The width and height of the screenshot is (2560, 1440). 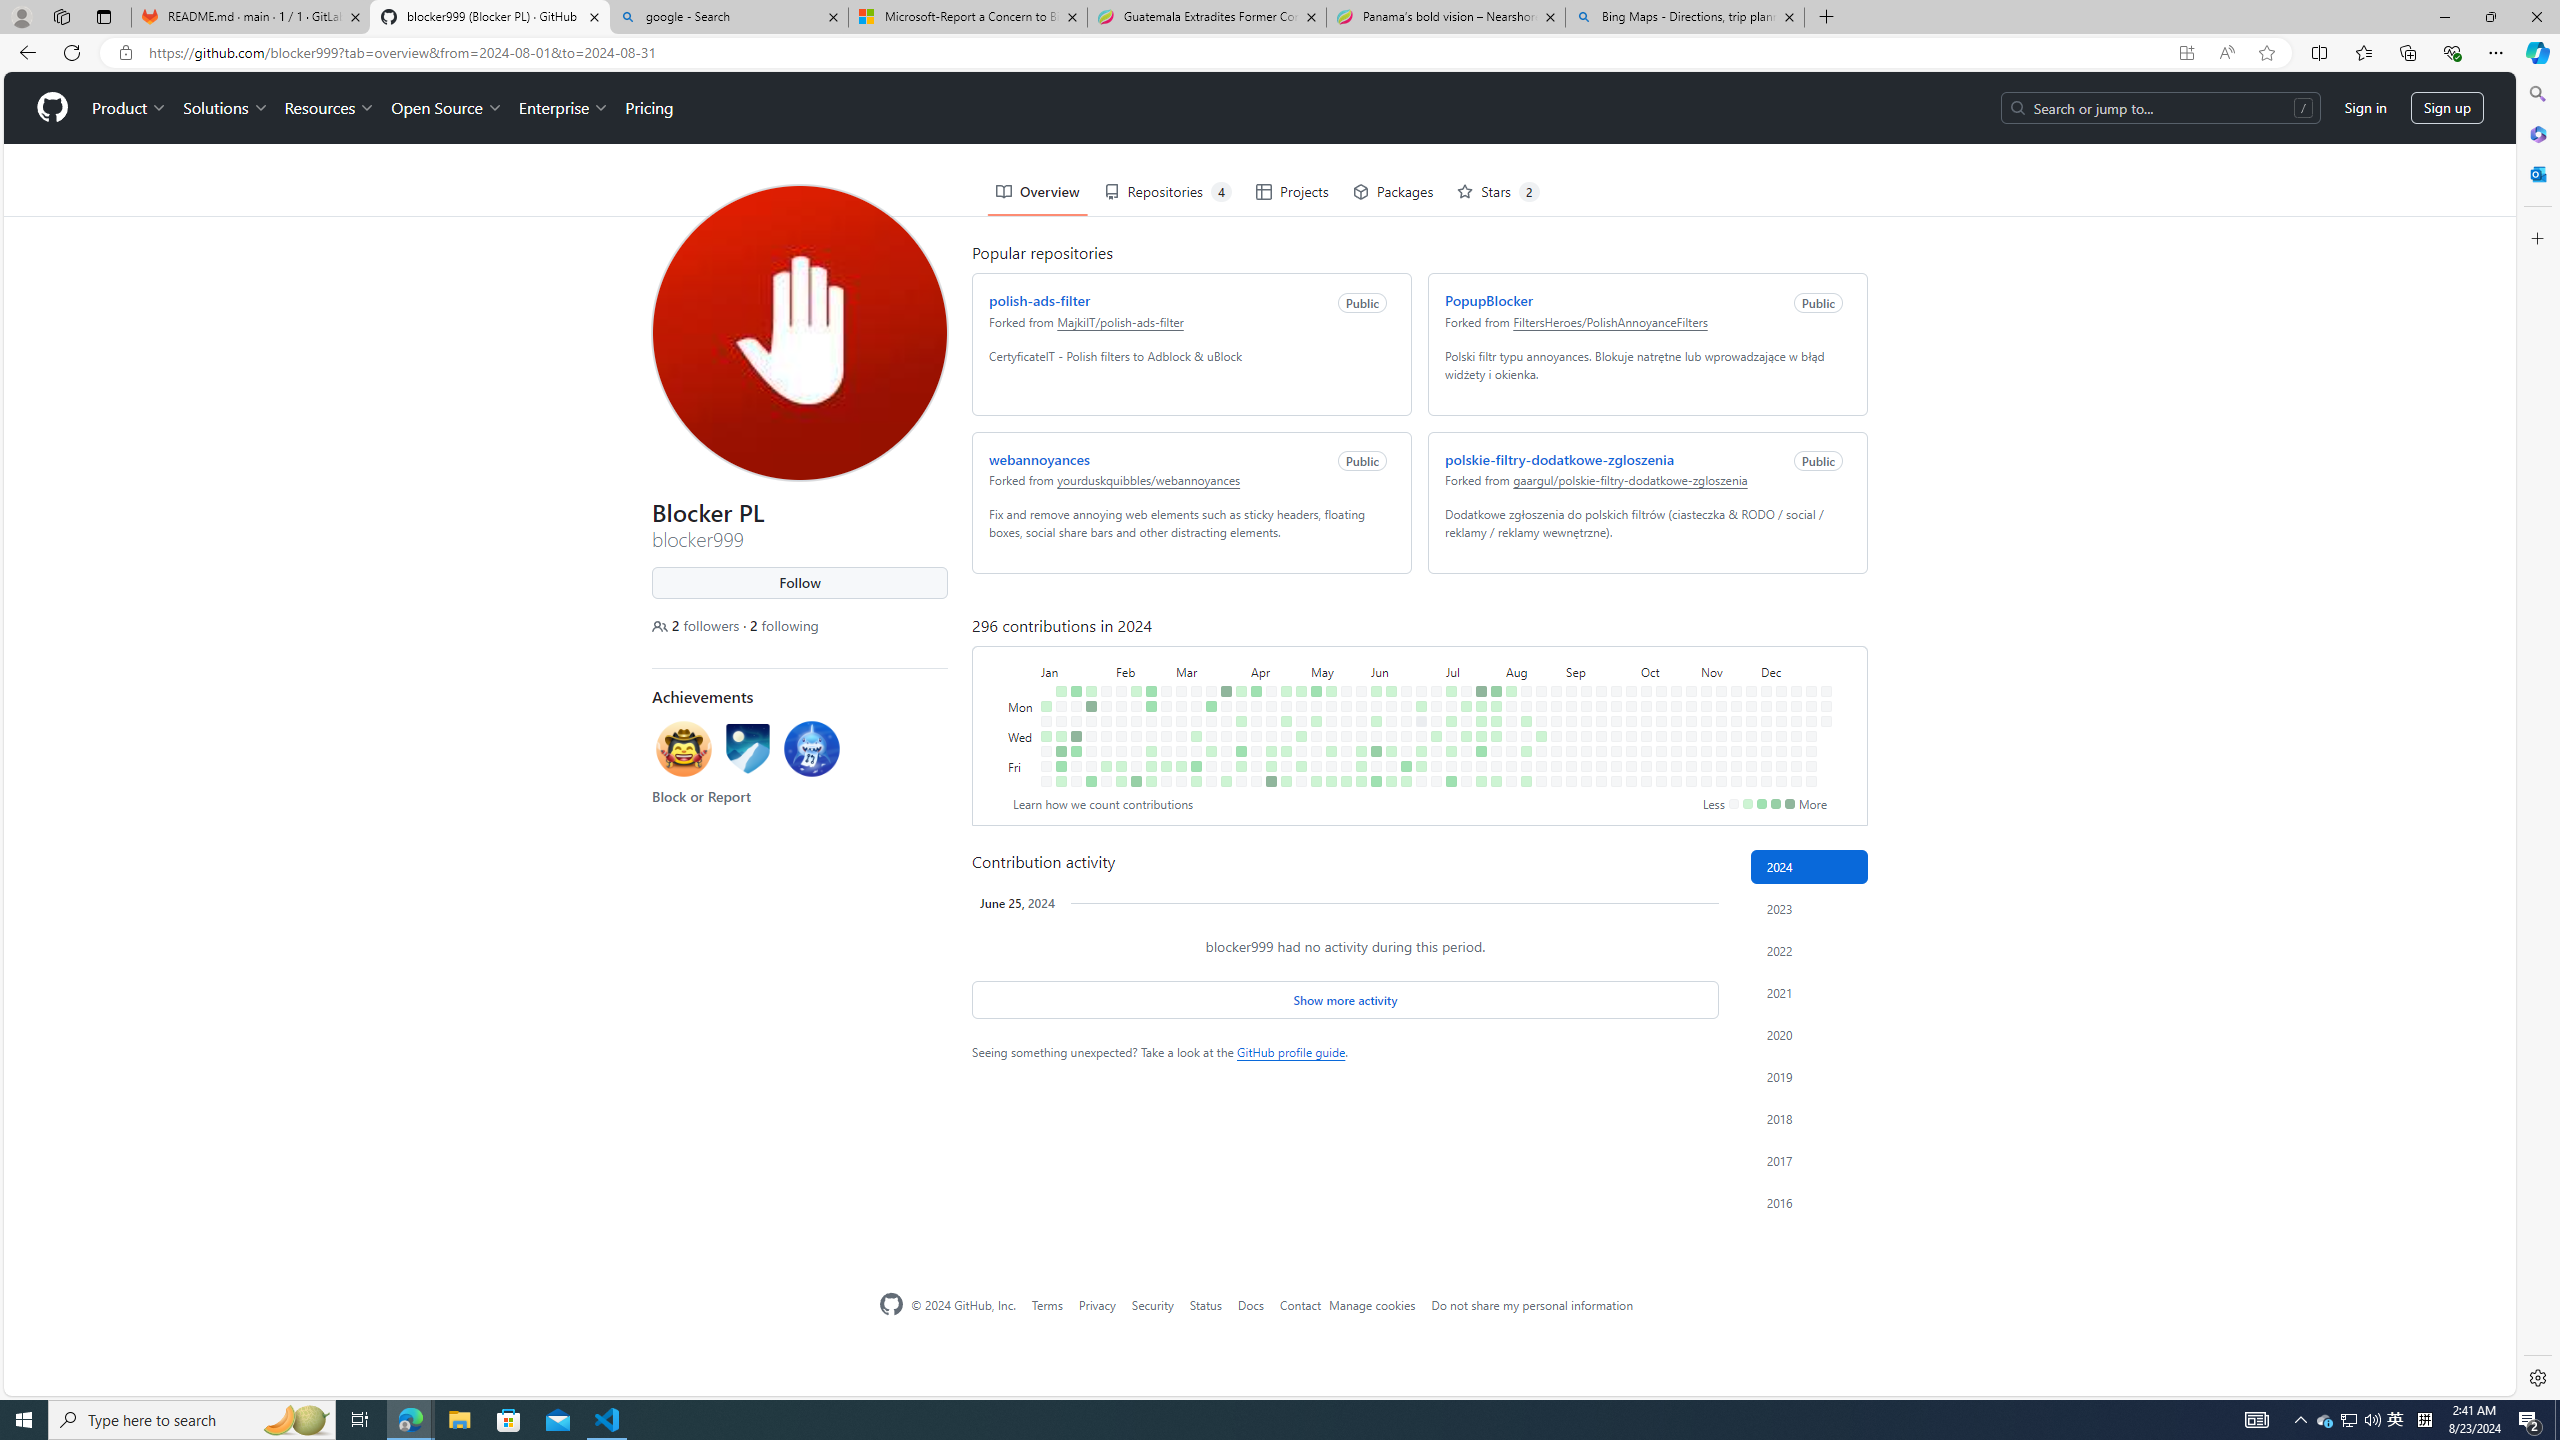 What do you see at coordinates (1432, 679) in the screenshot?
I see `No contributions on July 4th.` at bounding box center [1432, 679].